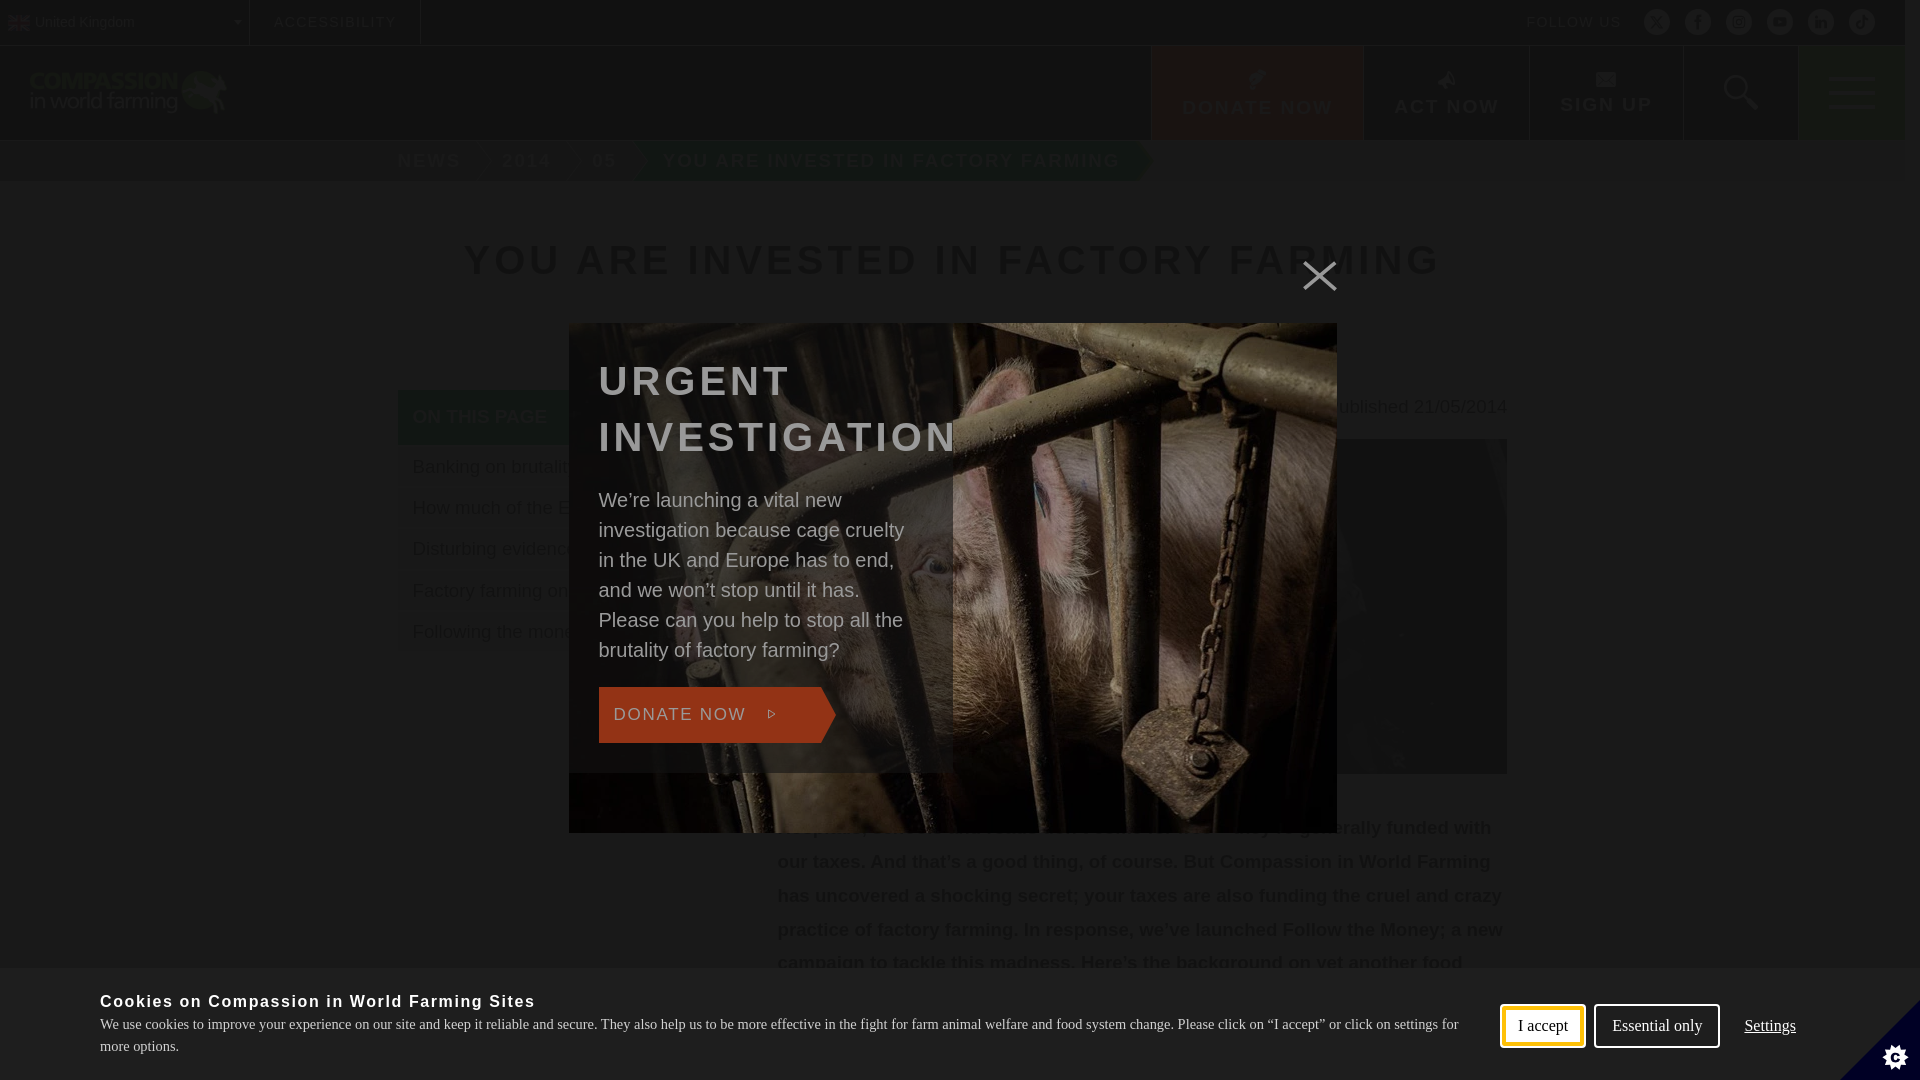 The height and width of the screenshot is (1080, 1920). Describe the element at coordinates (334, 22) in the screenshot. I see `ACCESSIBILITY` at that location.